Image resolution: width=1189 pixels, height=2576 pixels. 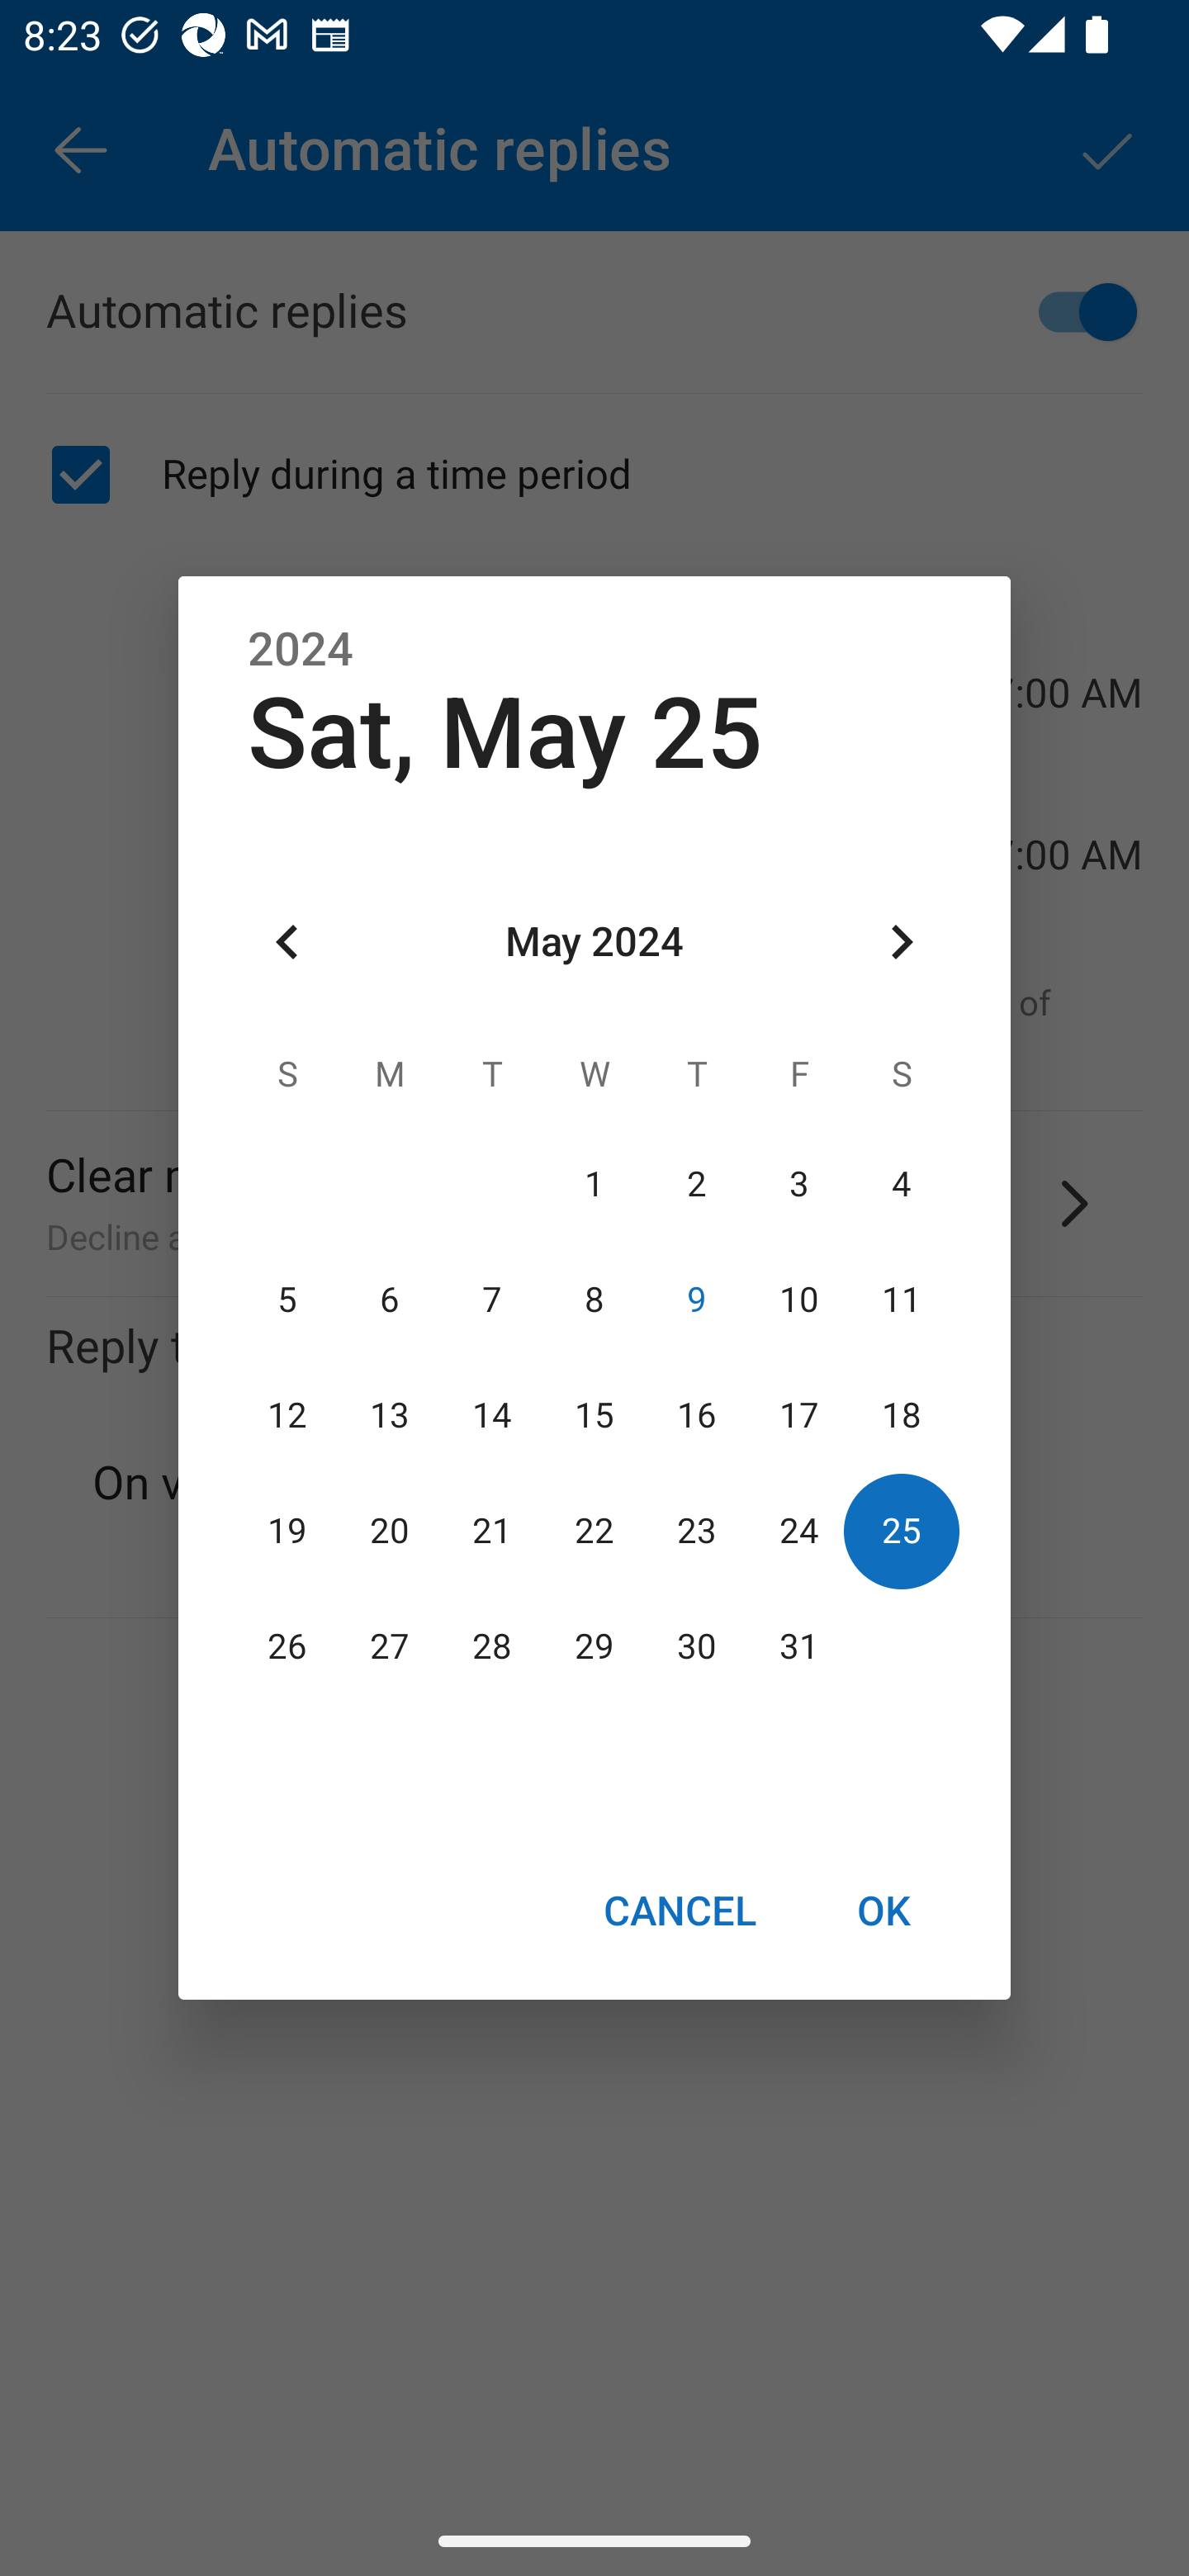 I want to click on 3 03 May 2024, so click(x=798, y=1184).